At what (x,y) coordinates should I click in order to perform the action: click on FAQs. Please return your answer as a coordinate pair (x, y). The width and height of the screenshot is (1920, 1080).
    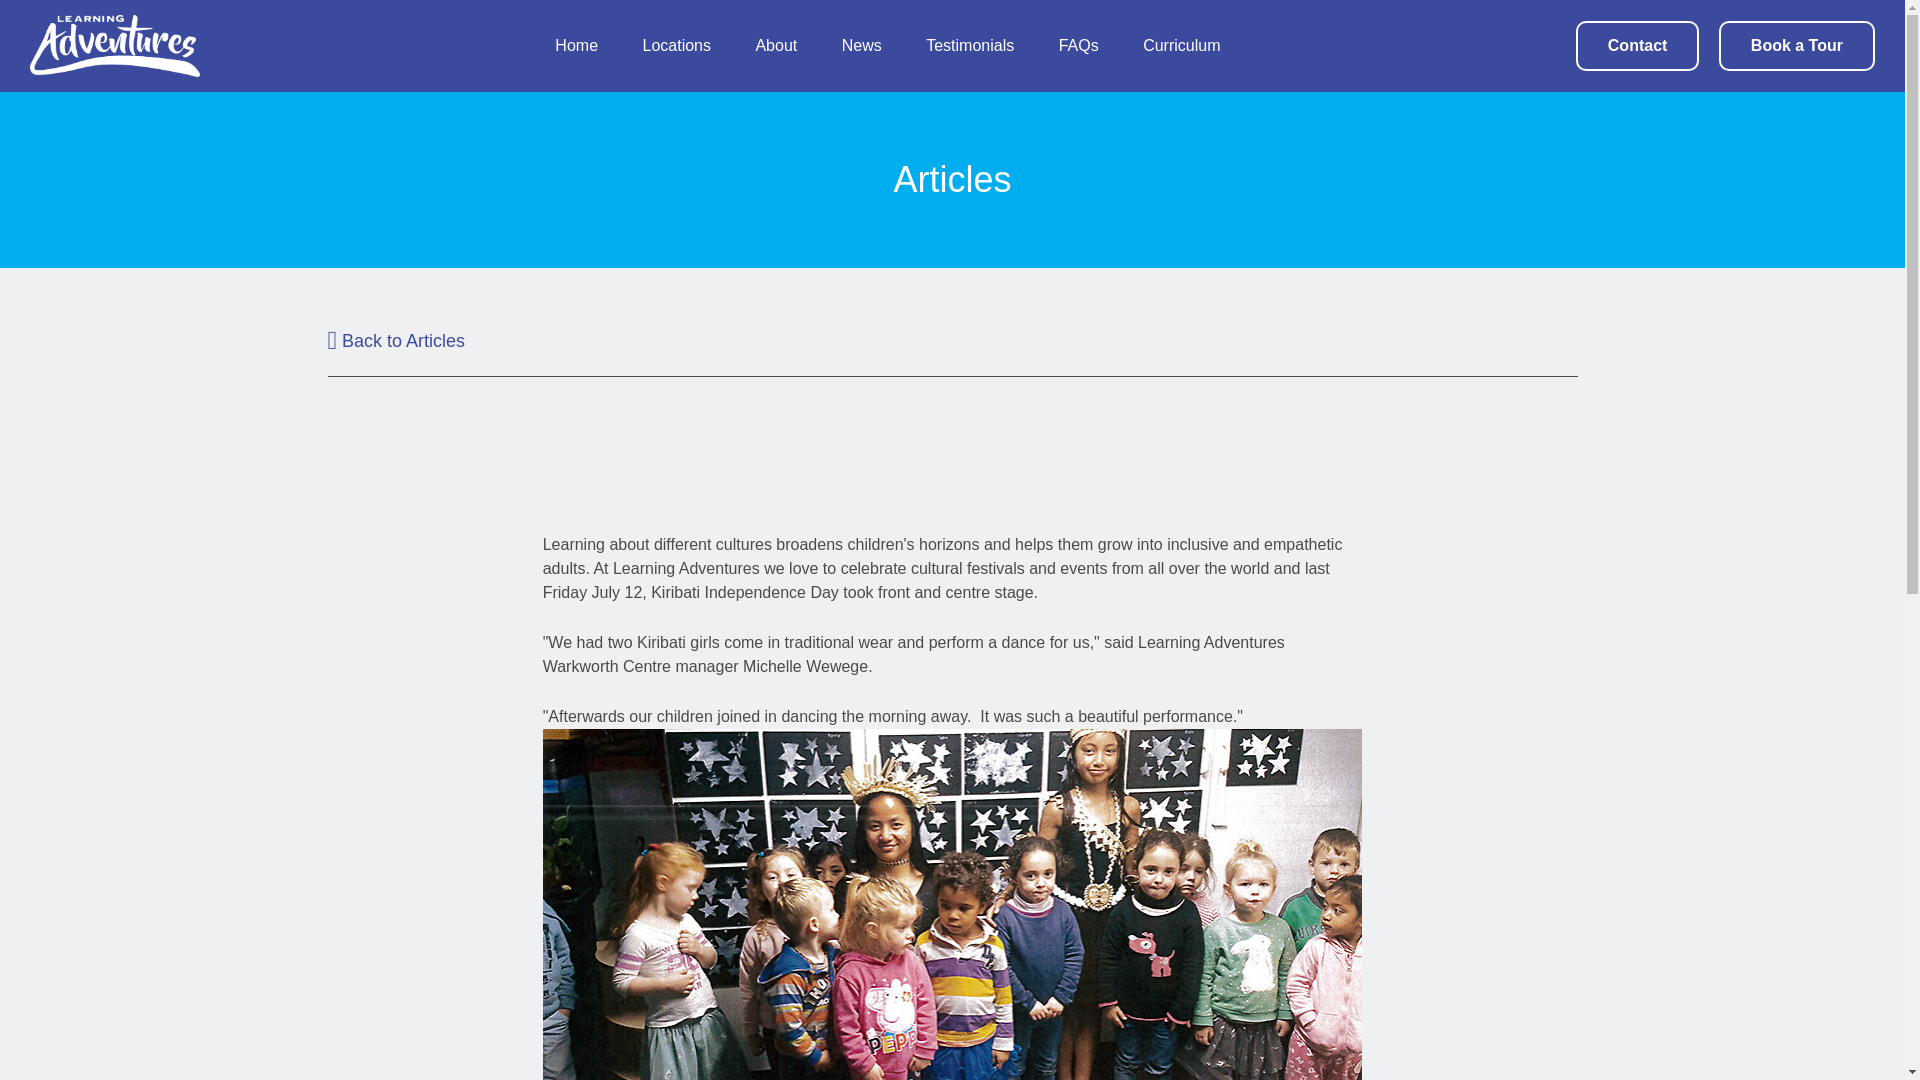
    Looking at the image, I should click on (1078, 45).